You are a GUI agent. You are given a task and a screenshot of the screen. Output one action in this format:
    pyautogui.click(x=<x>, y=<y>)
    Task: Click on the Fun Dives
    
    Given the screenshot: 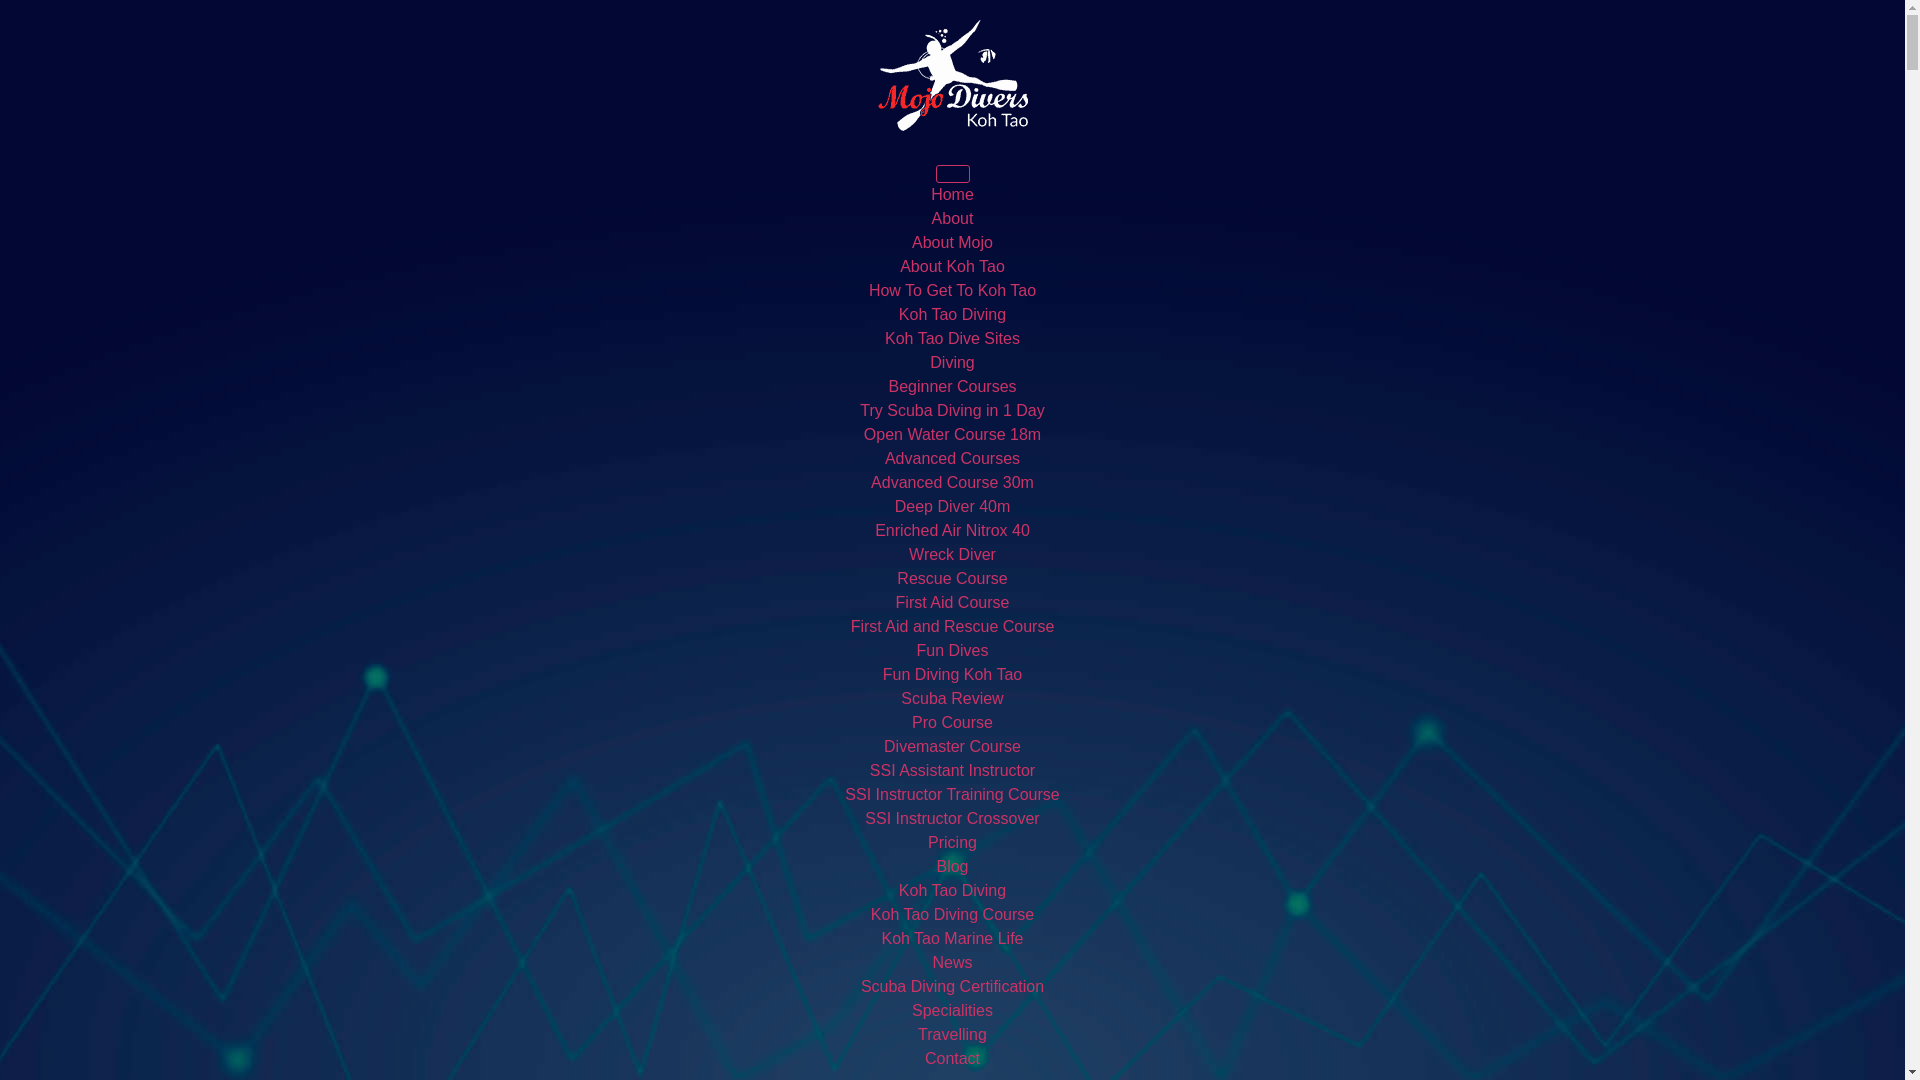 What is the action you would take?
    pyautogui.click(x=952, y=650)
    